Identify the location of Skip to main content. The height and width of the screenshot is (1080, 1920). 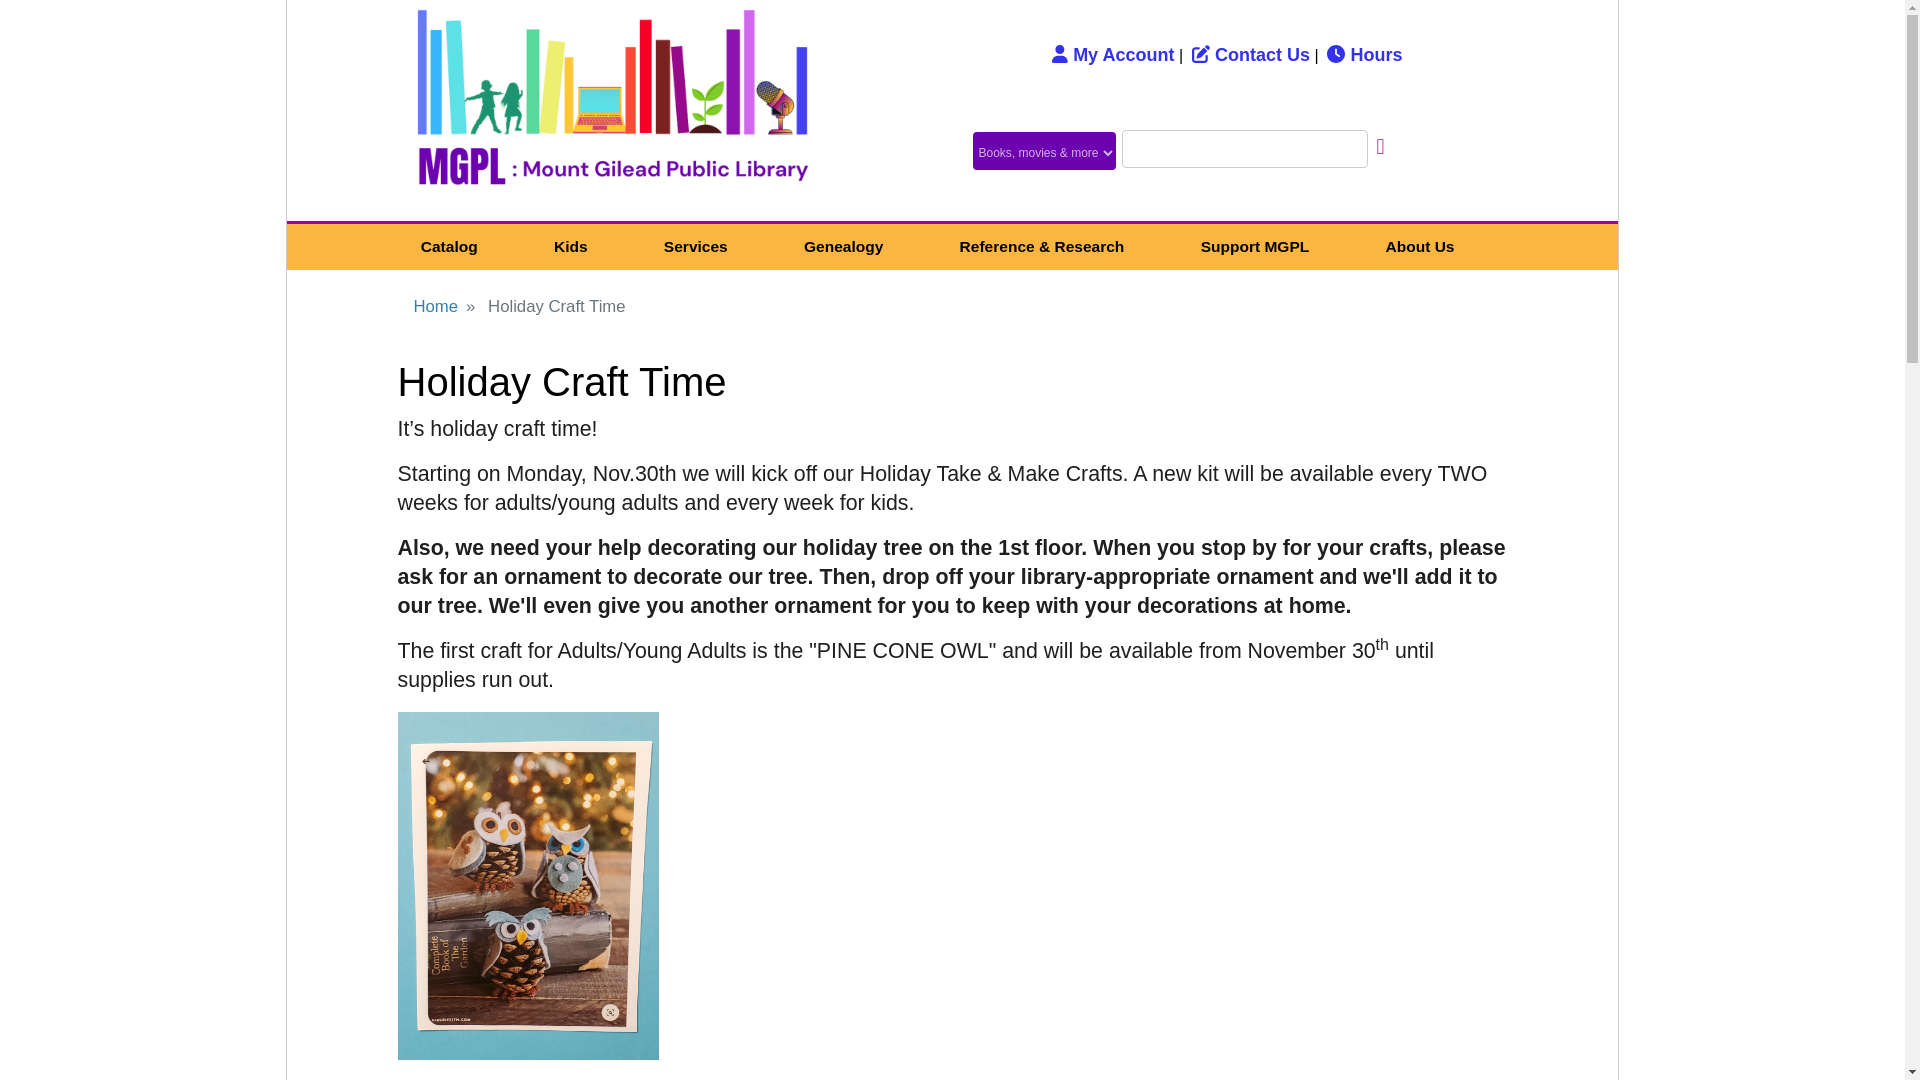
(952, 2).